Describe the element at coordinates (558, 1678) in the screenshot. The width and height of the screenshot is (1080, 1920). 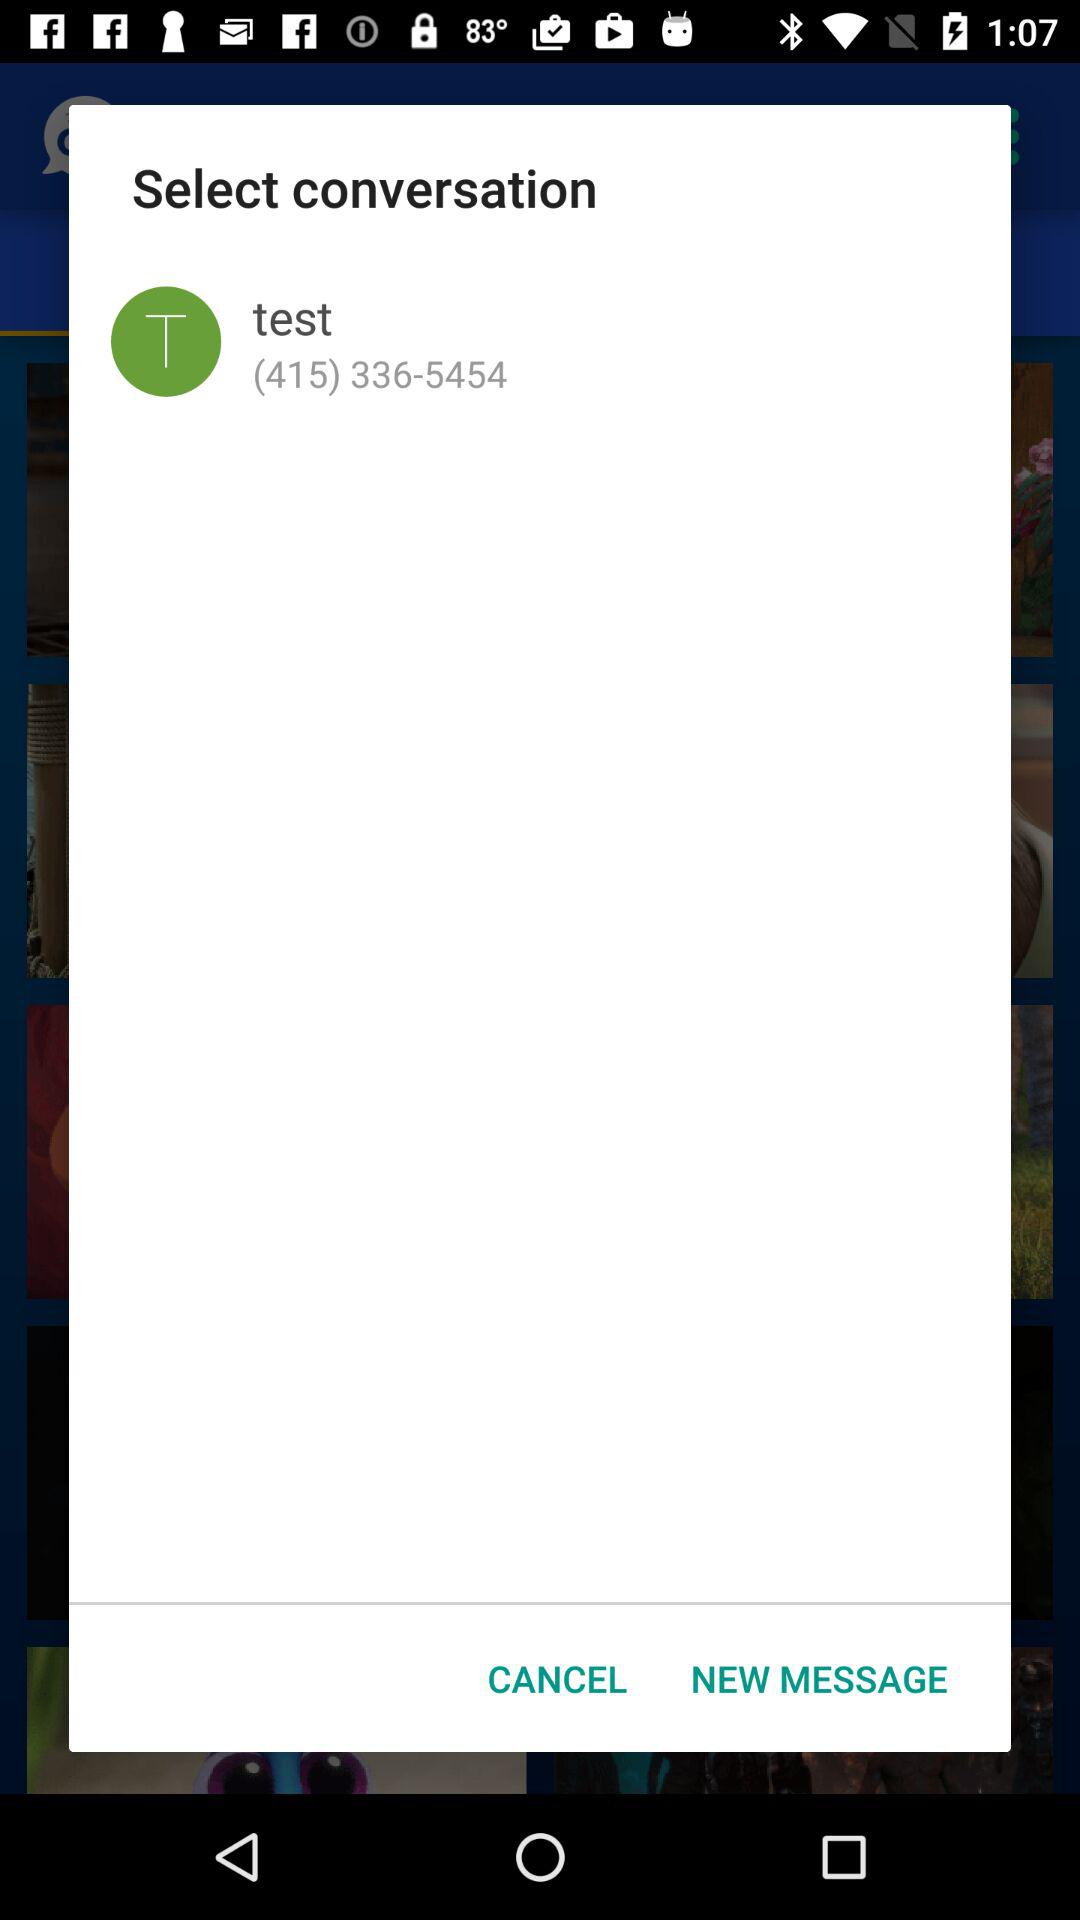
I see `turn off icon to the left of new message icon` at that location.